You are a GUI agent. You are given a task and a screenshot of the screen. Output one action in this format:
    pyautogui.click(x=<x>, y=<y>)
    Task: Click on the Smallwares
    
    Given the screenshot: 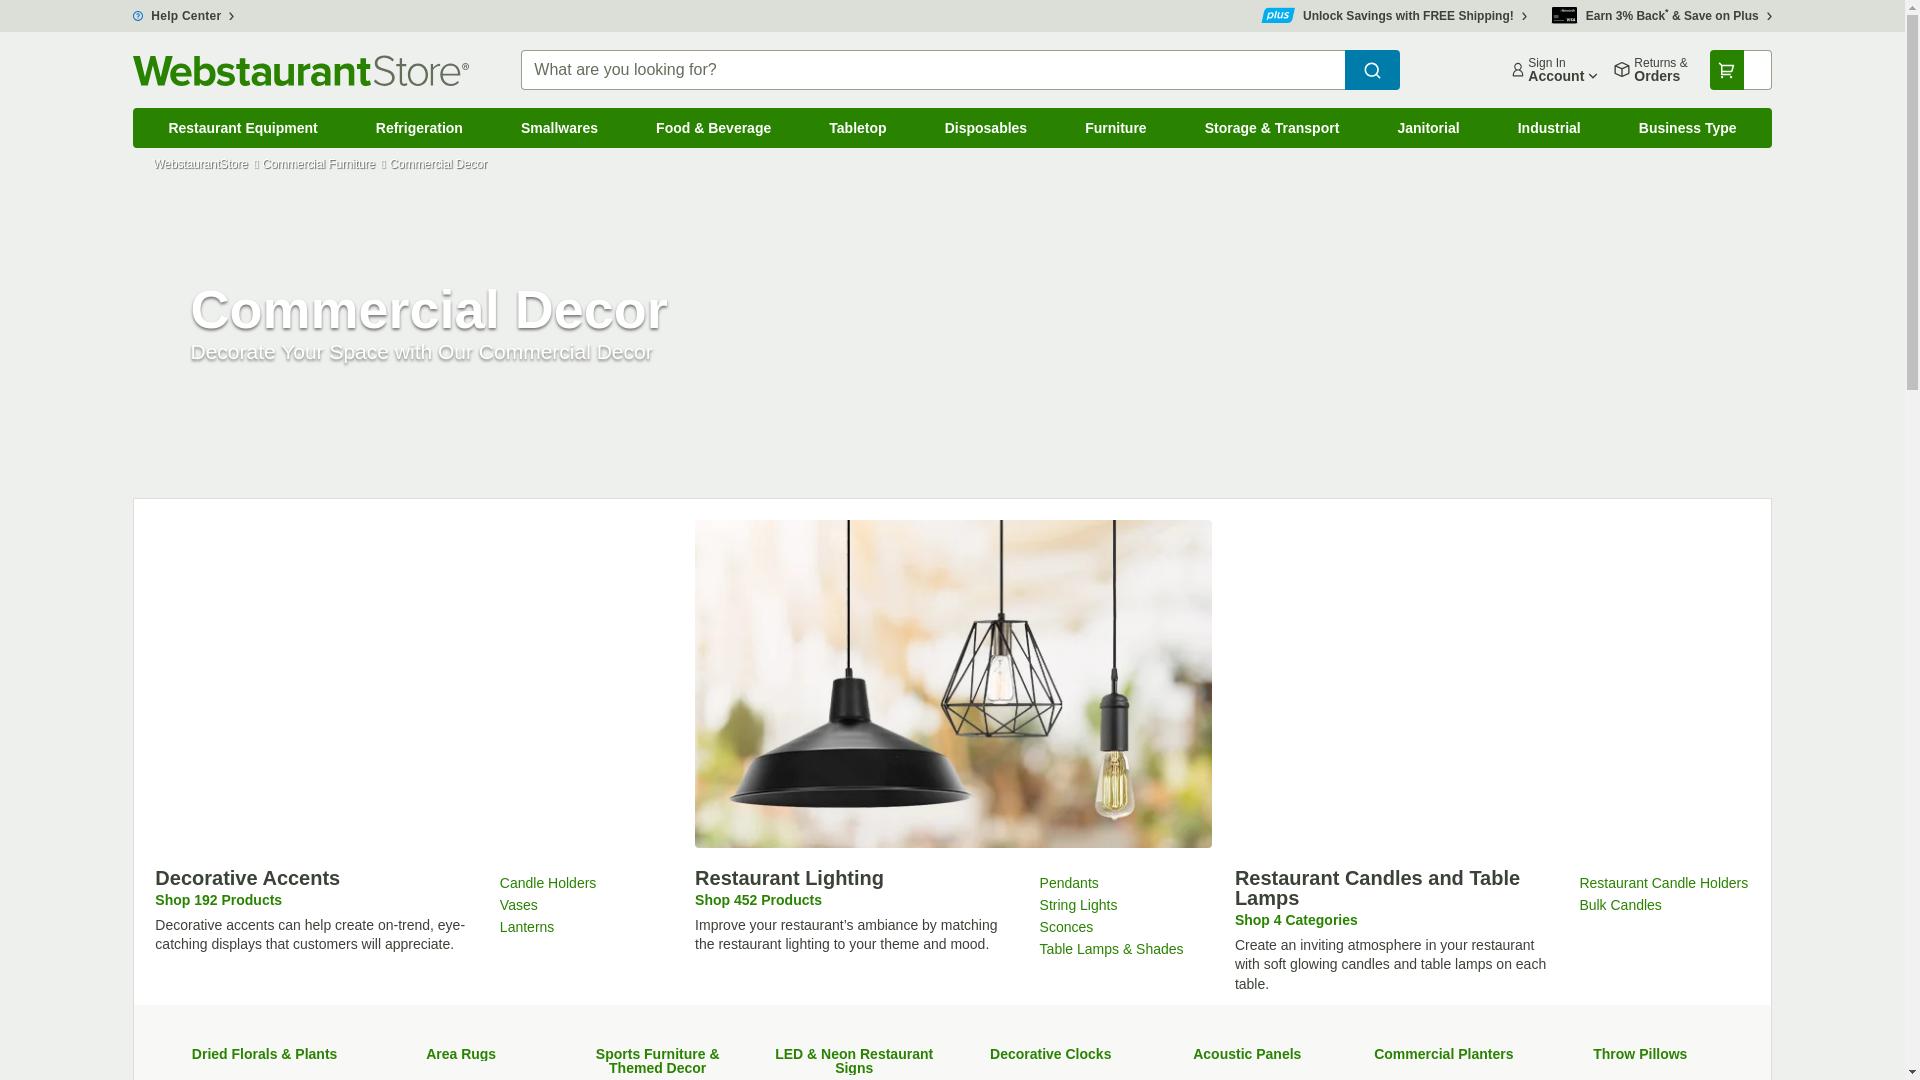 What is the action you would take?
    pyautogui.click(x=1050, y=1054)
    